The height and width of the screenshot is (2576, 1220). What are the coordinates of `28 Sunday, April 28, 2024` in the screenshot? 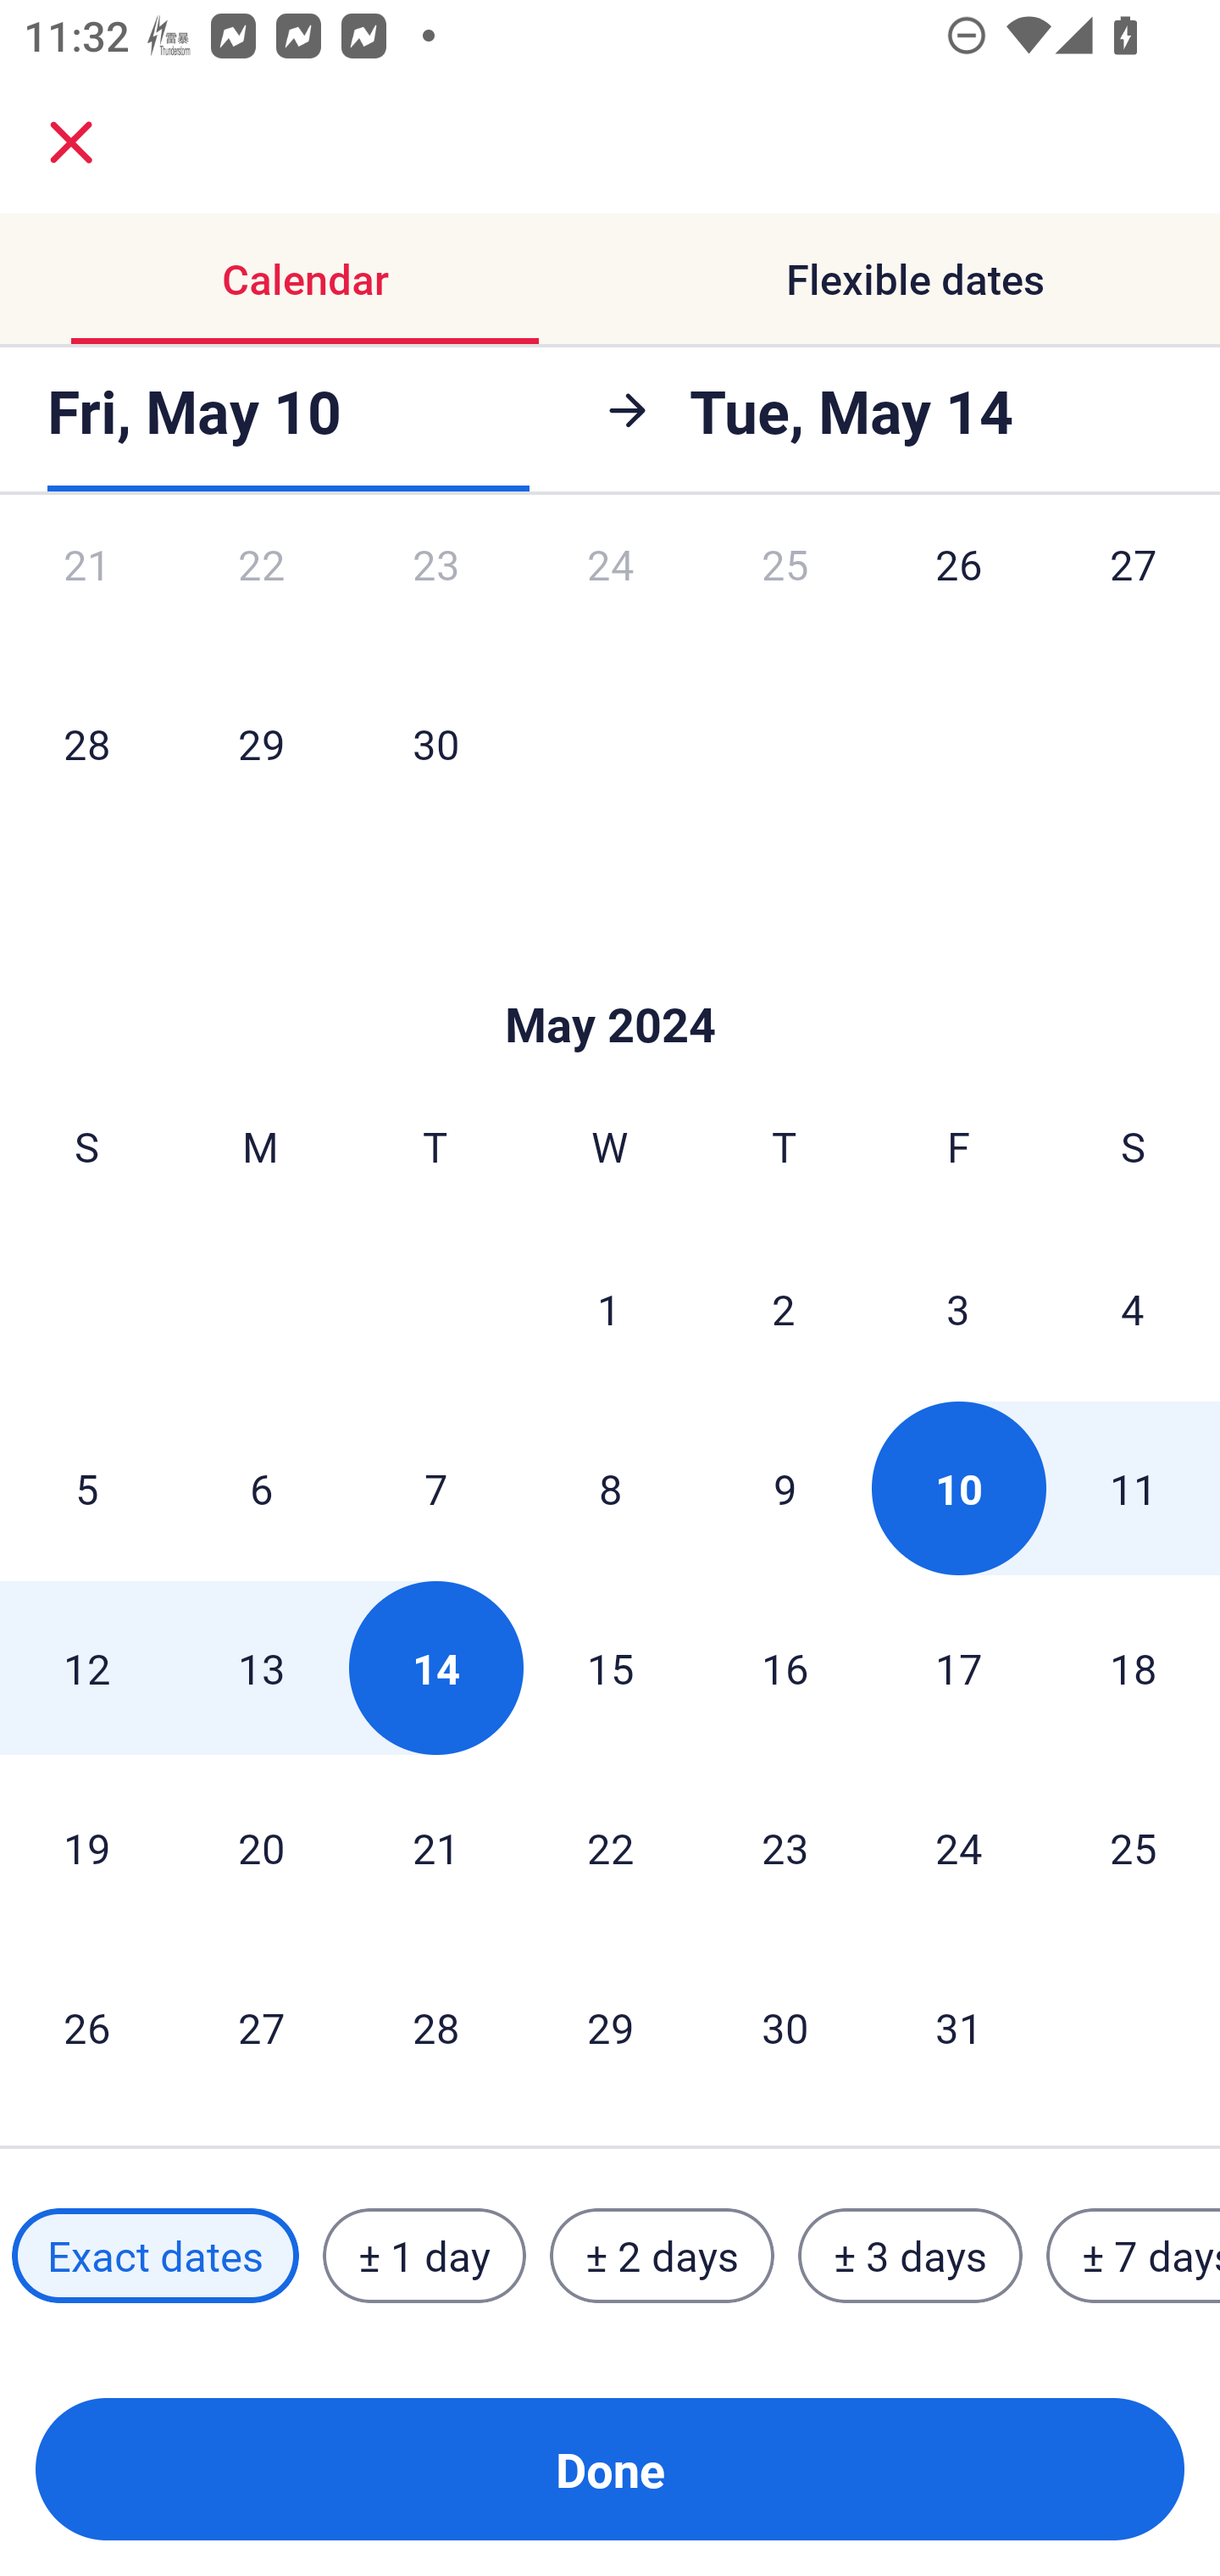 It's located at (86, 742).